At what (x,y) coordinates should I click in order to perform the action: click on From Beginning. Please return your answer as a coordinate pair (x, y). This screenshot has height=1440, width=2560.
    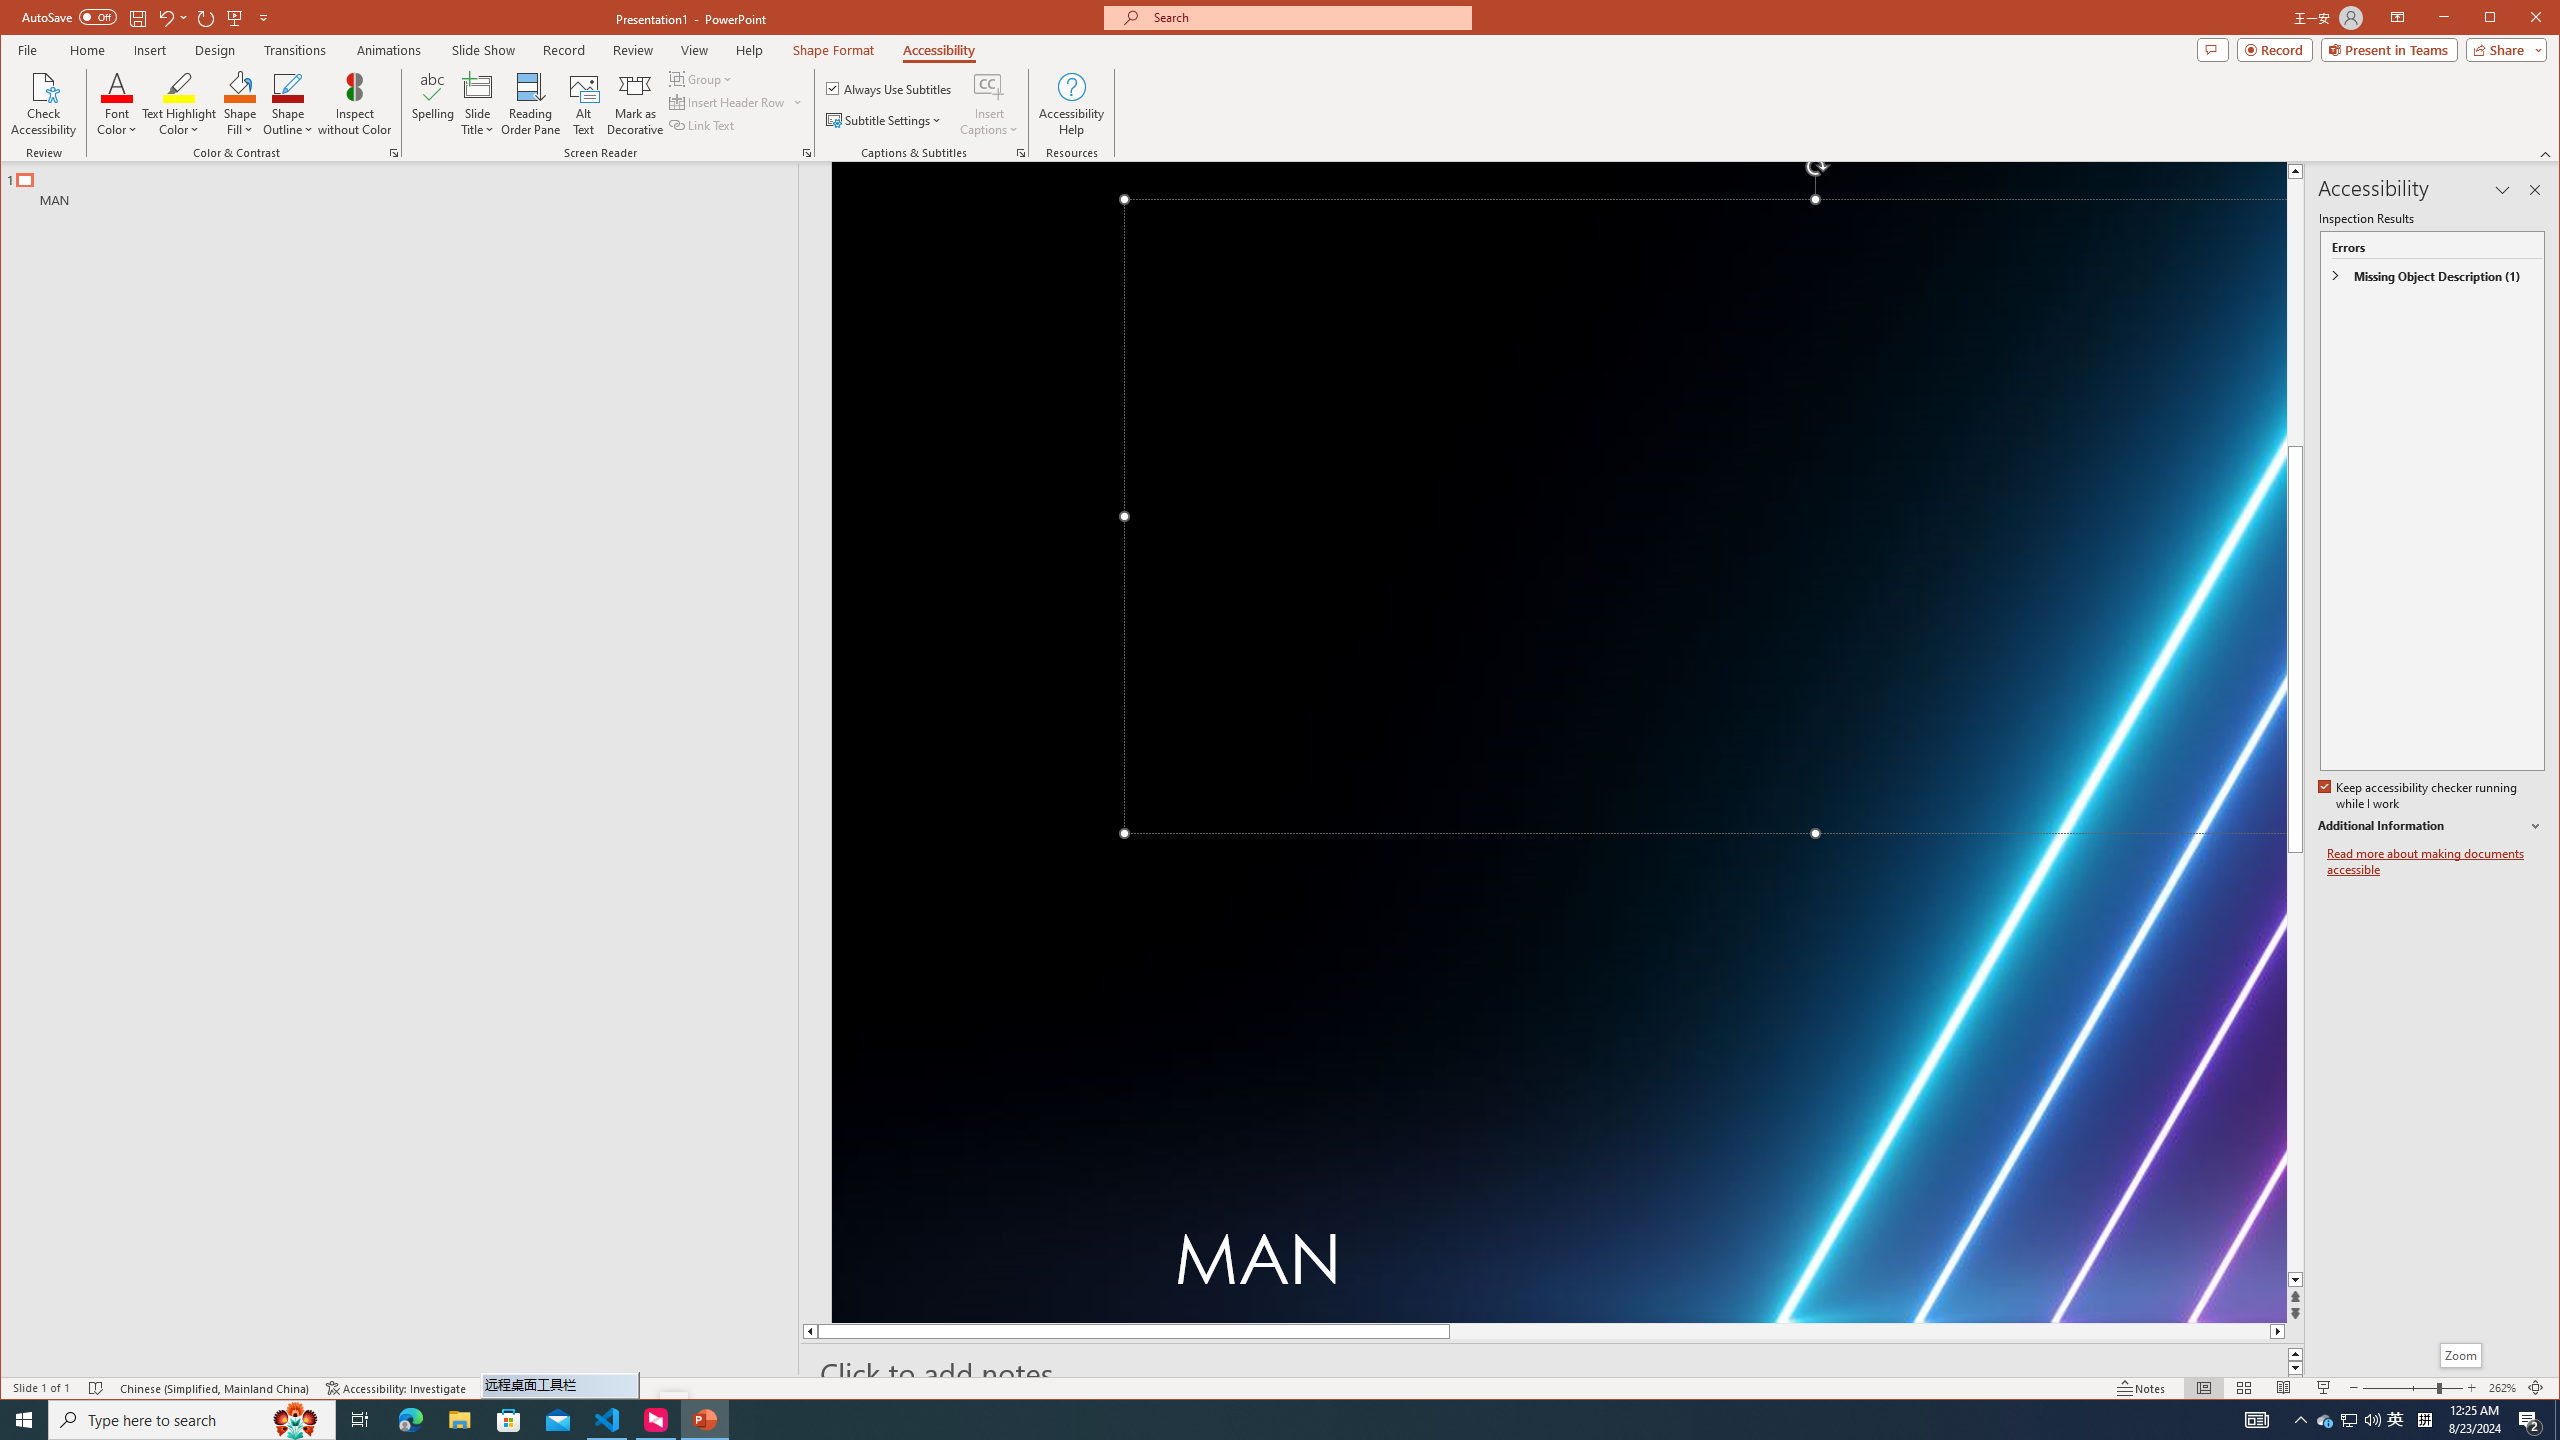
    Looking at the image, I should click on (2396, 1420).